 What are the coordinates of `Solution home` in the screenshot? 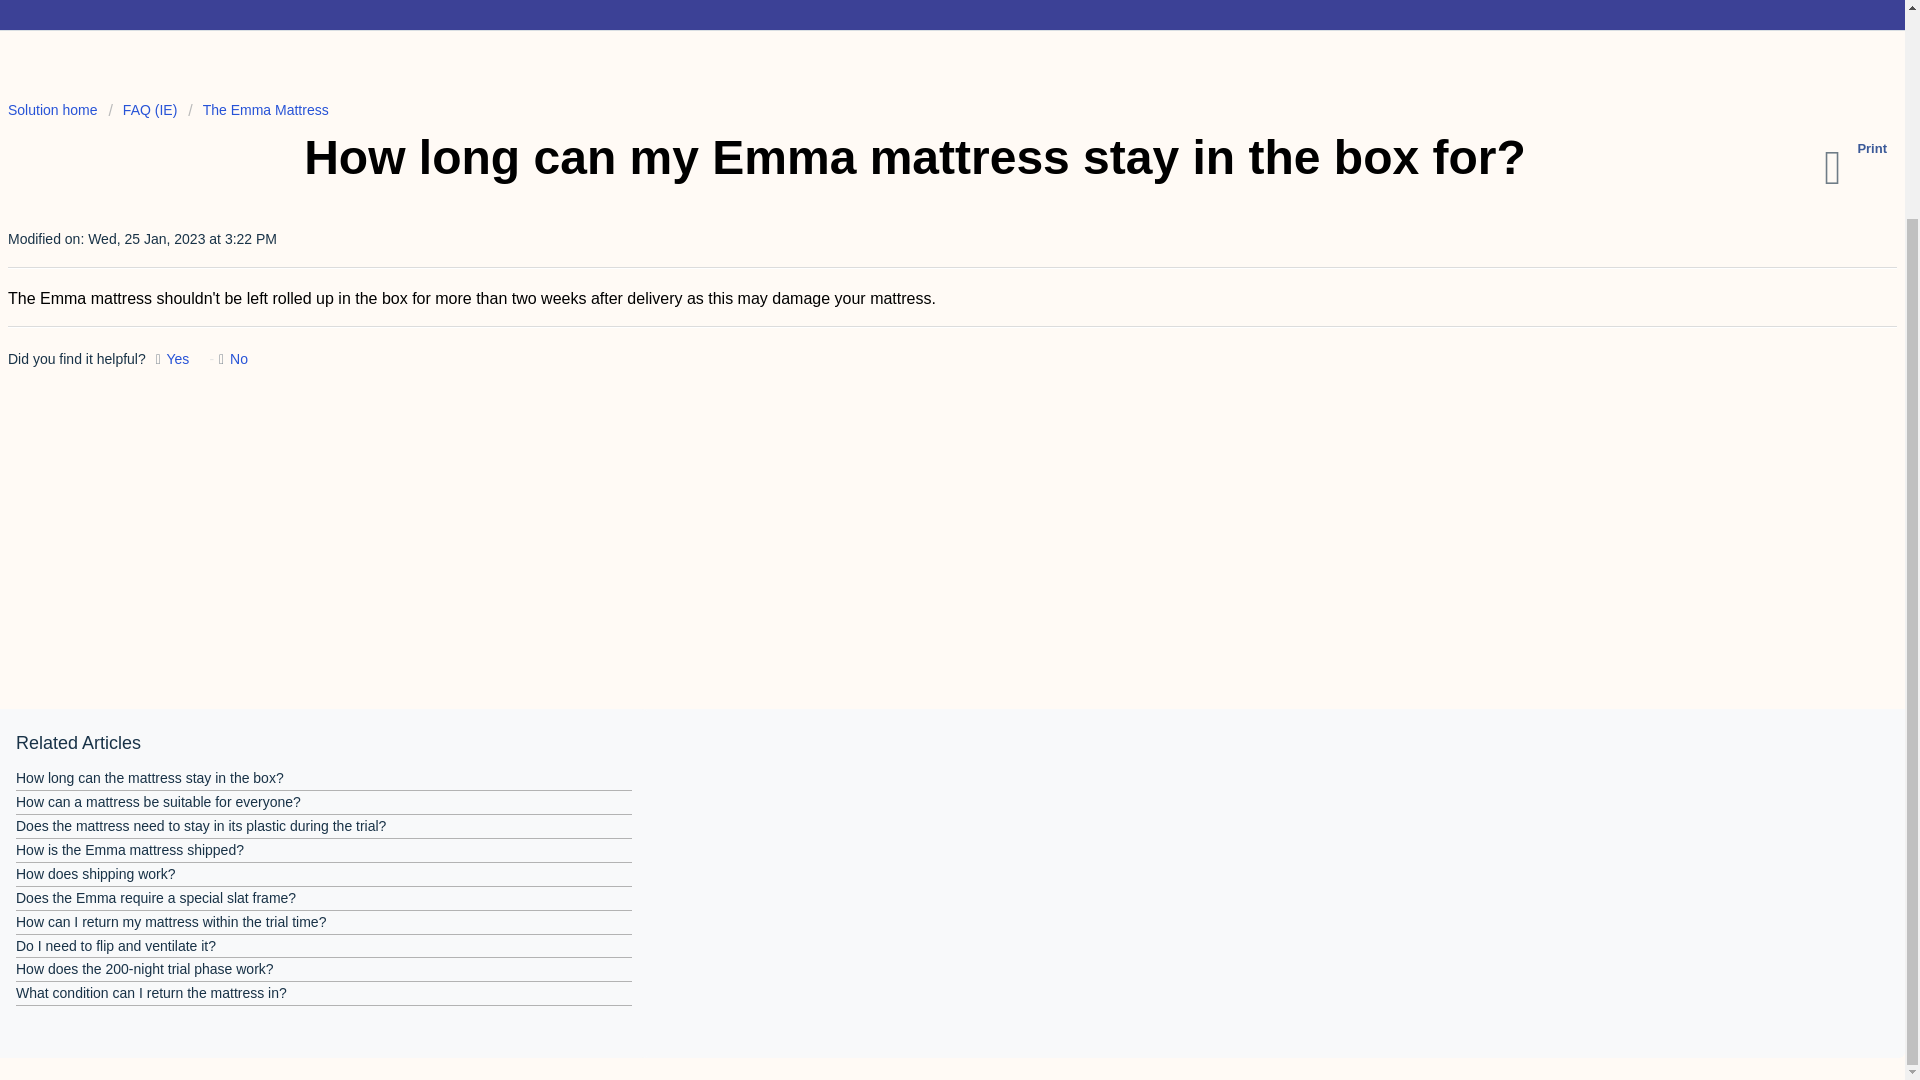 It's located at (54, 109).